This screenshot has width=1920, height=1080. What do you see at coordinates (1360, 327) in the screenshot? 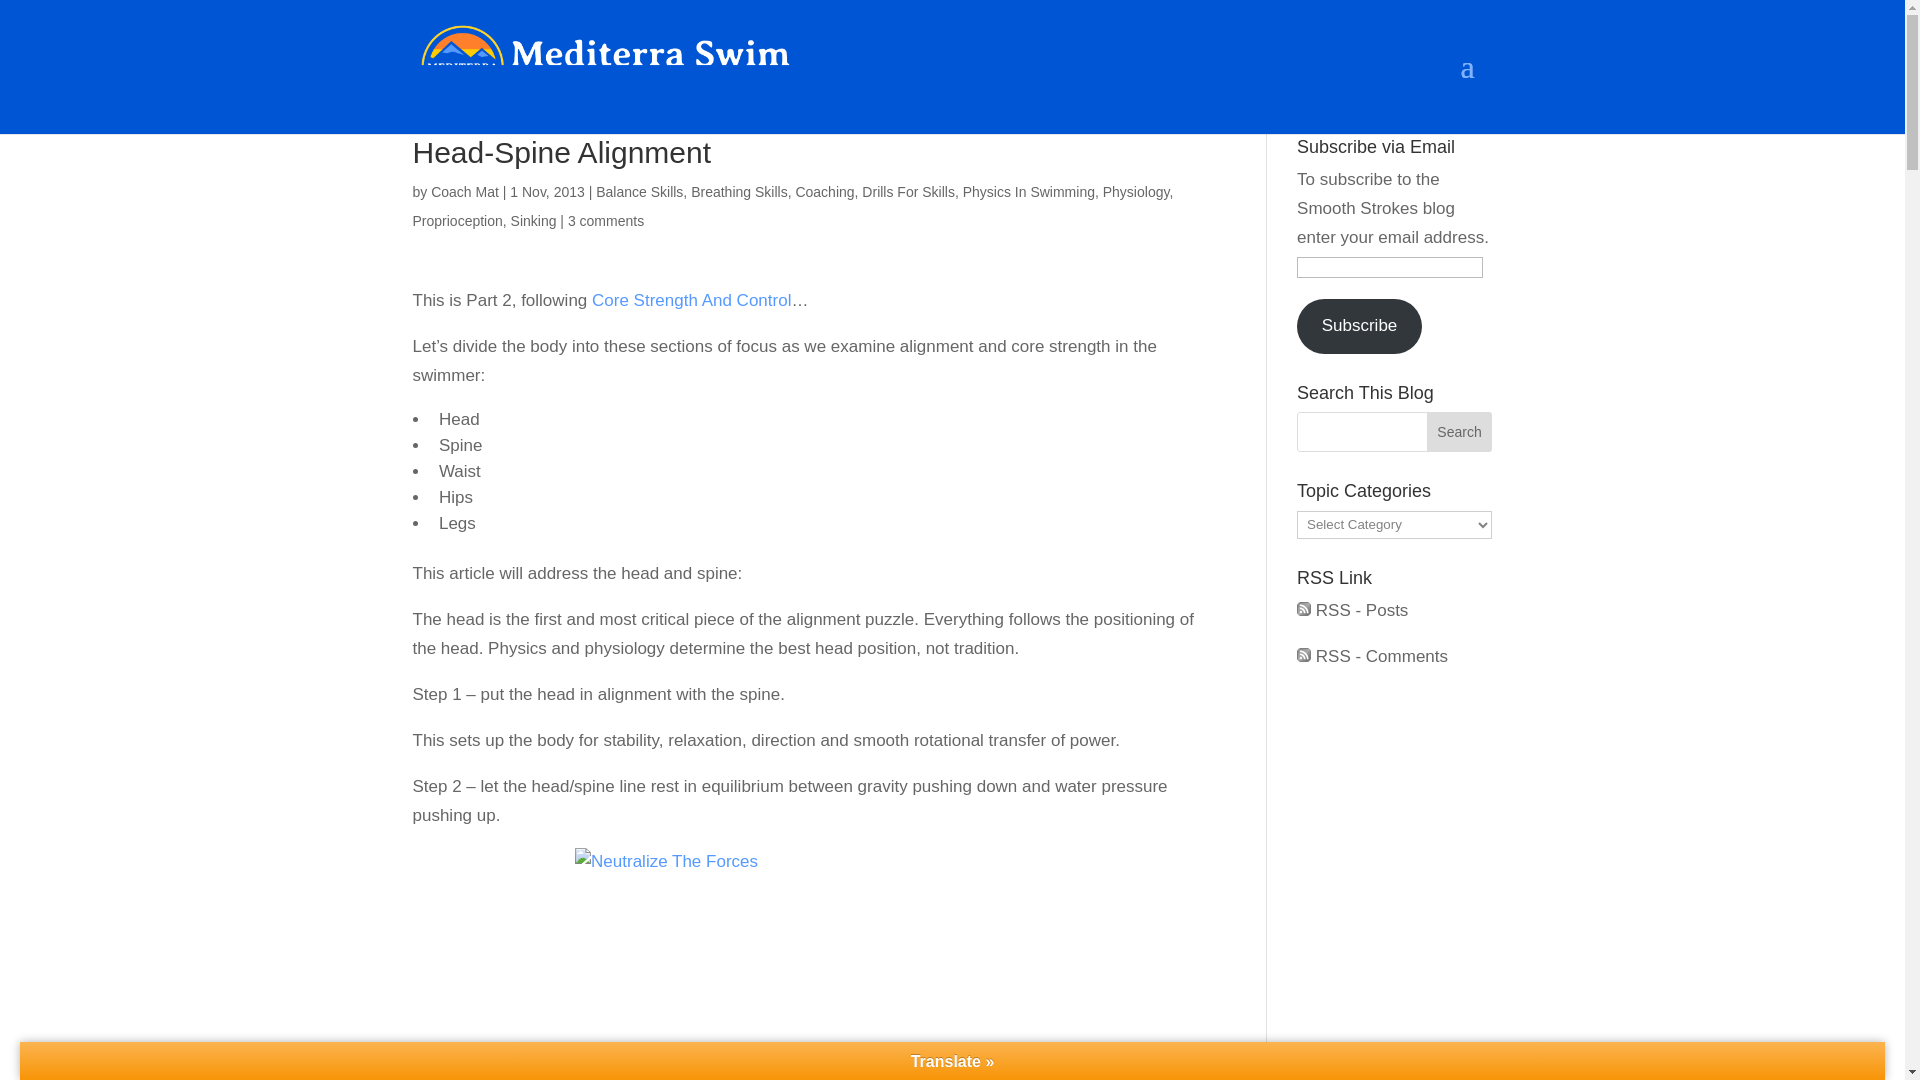
I see `Subscribe` at bounding box center [1360, 327].